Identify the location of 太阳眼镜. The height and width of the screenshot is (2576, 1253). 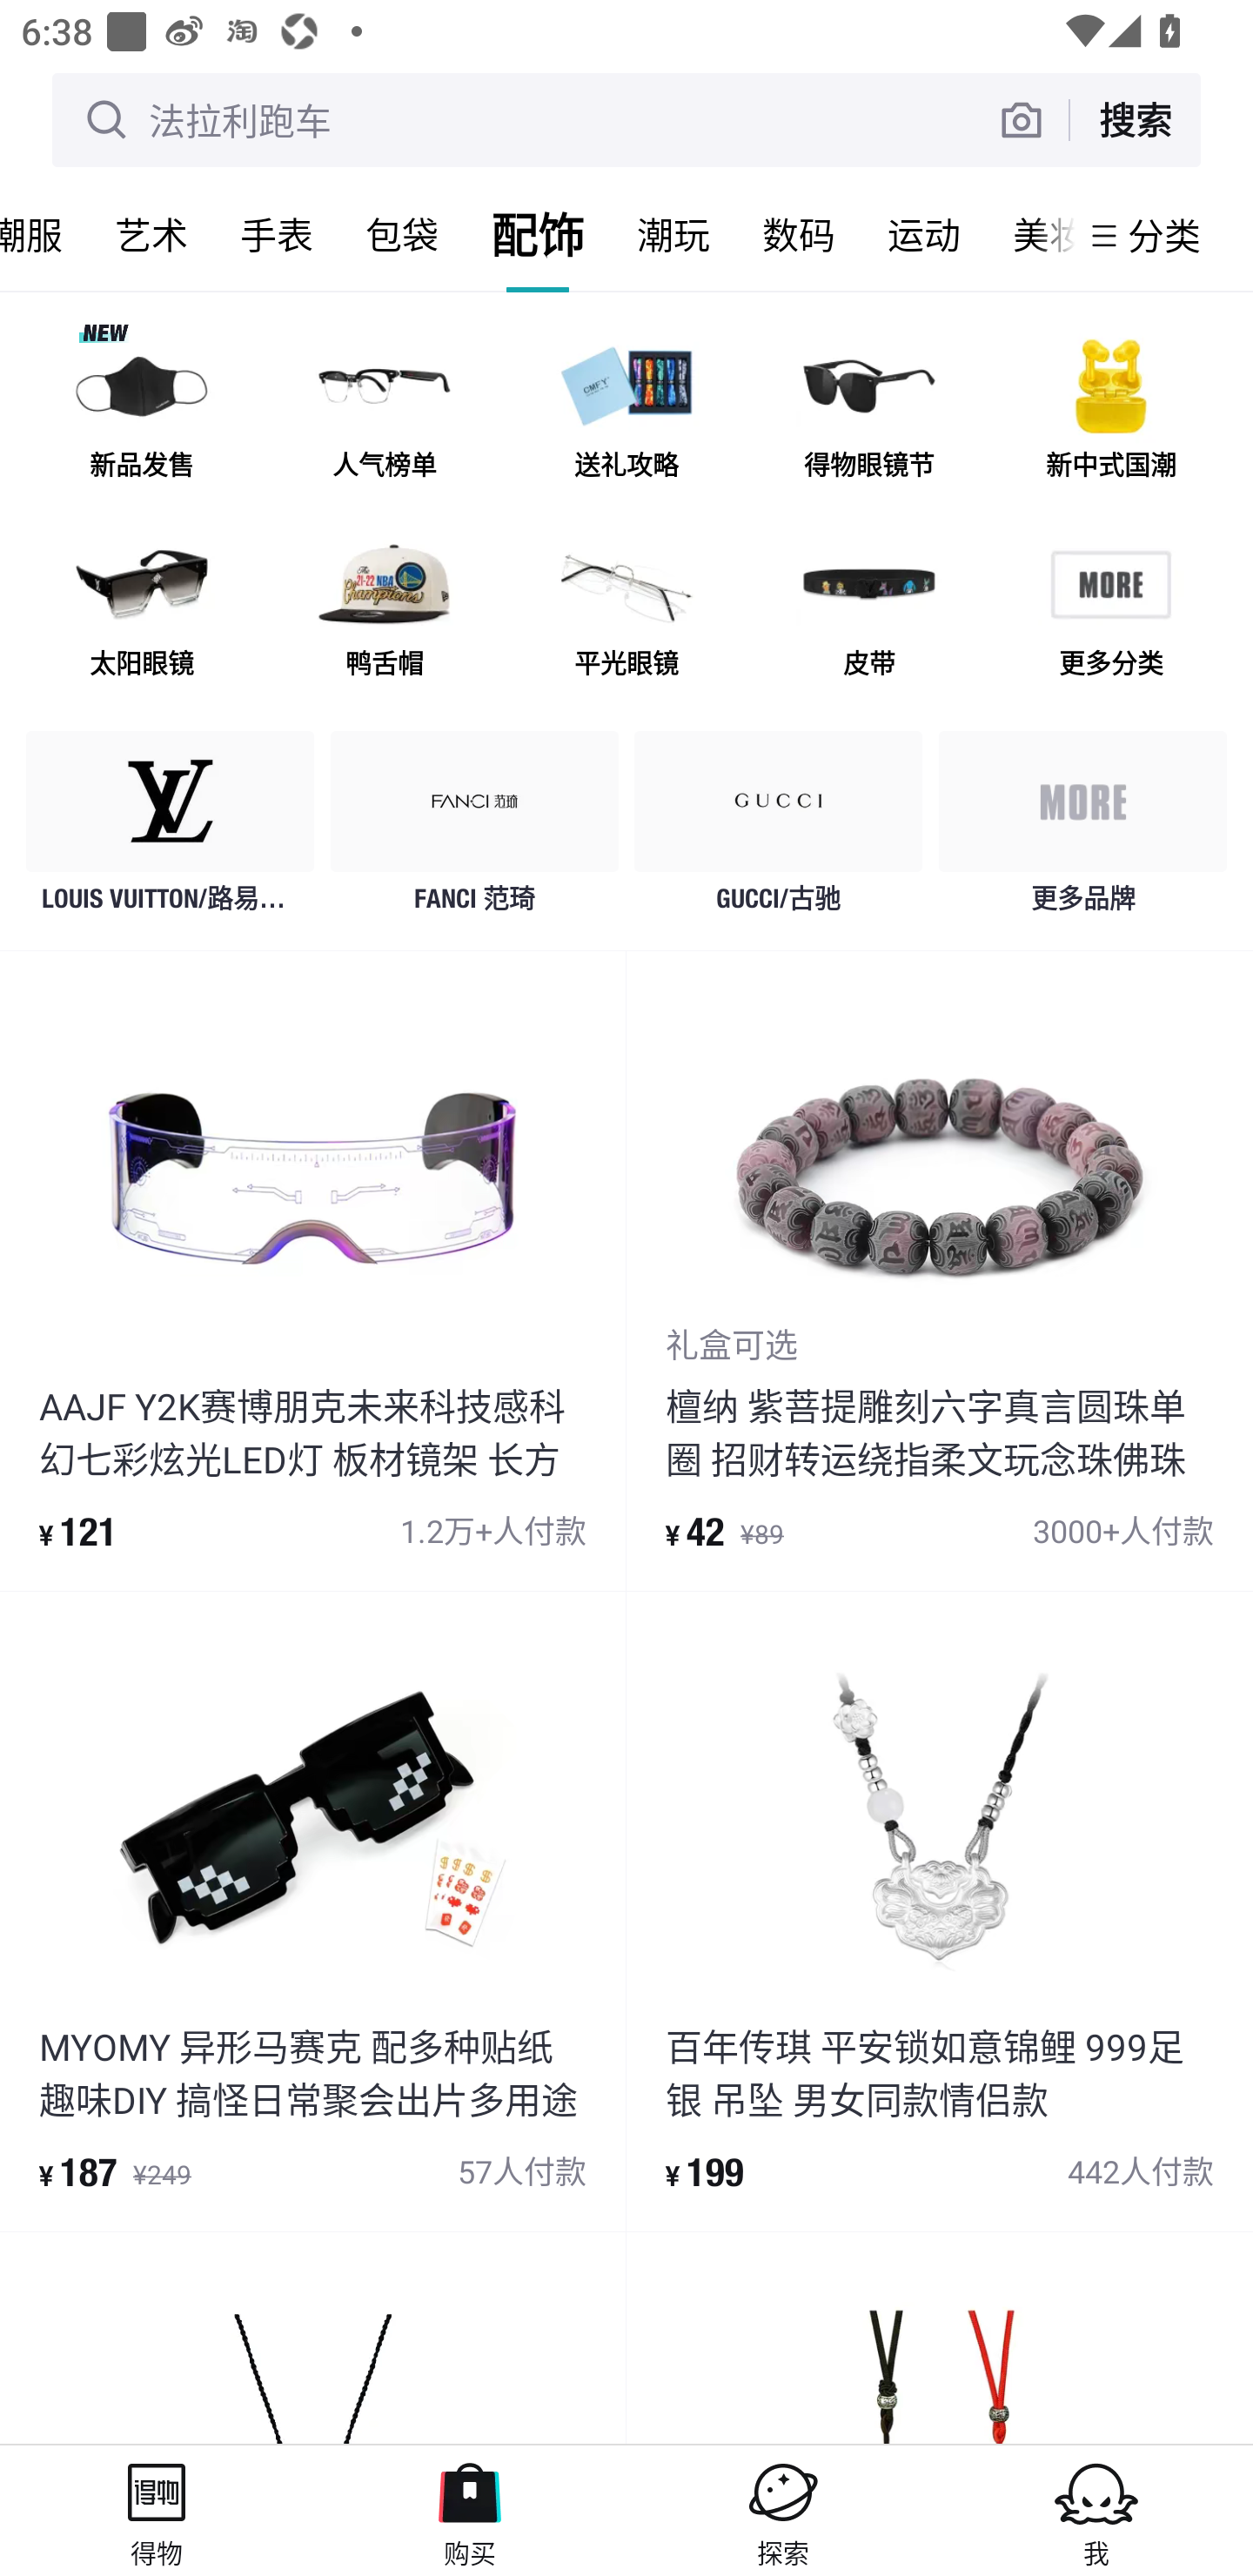
(142, 611).